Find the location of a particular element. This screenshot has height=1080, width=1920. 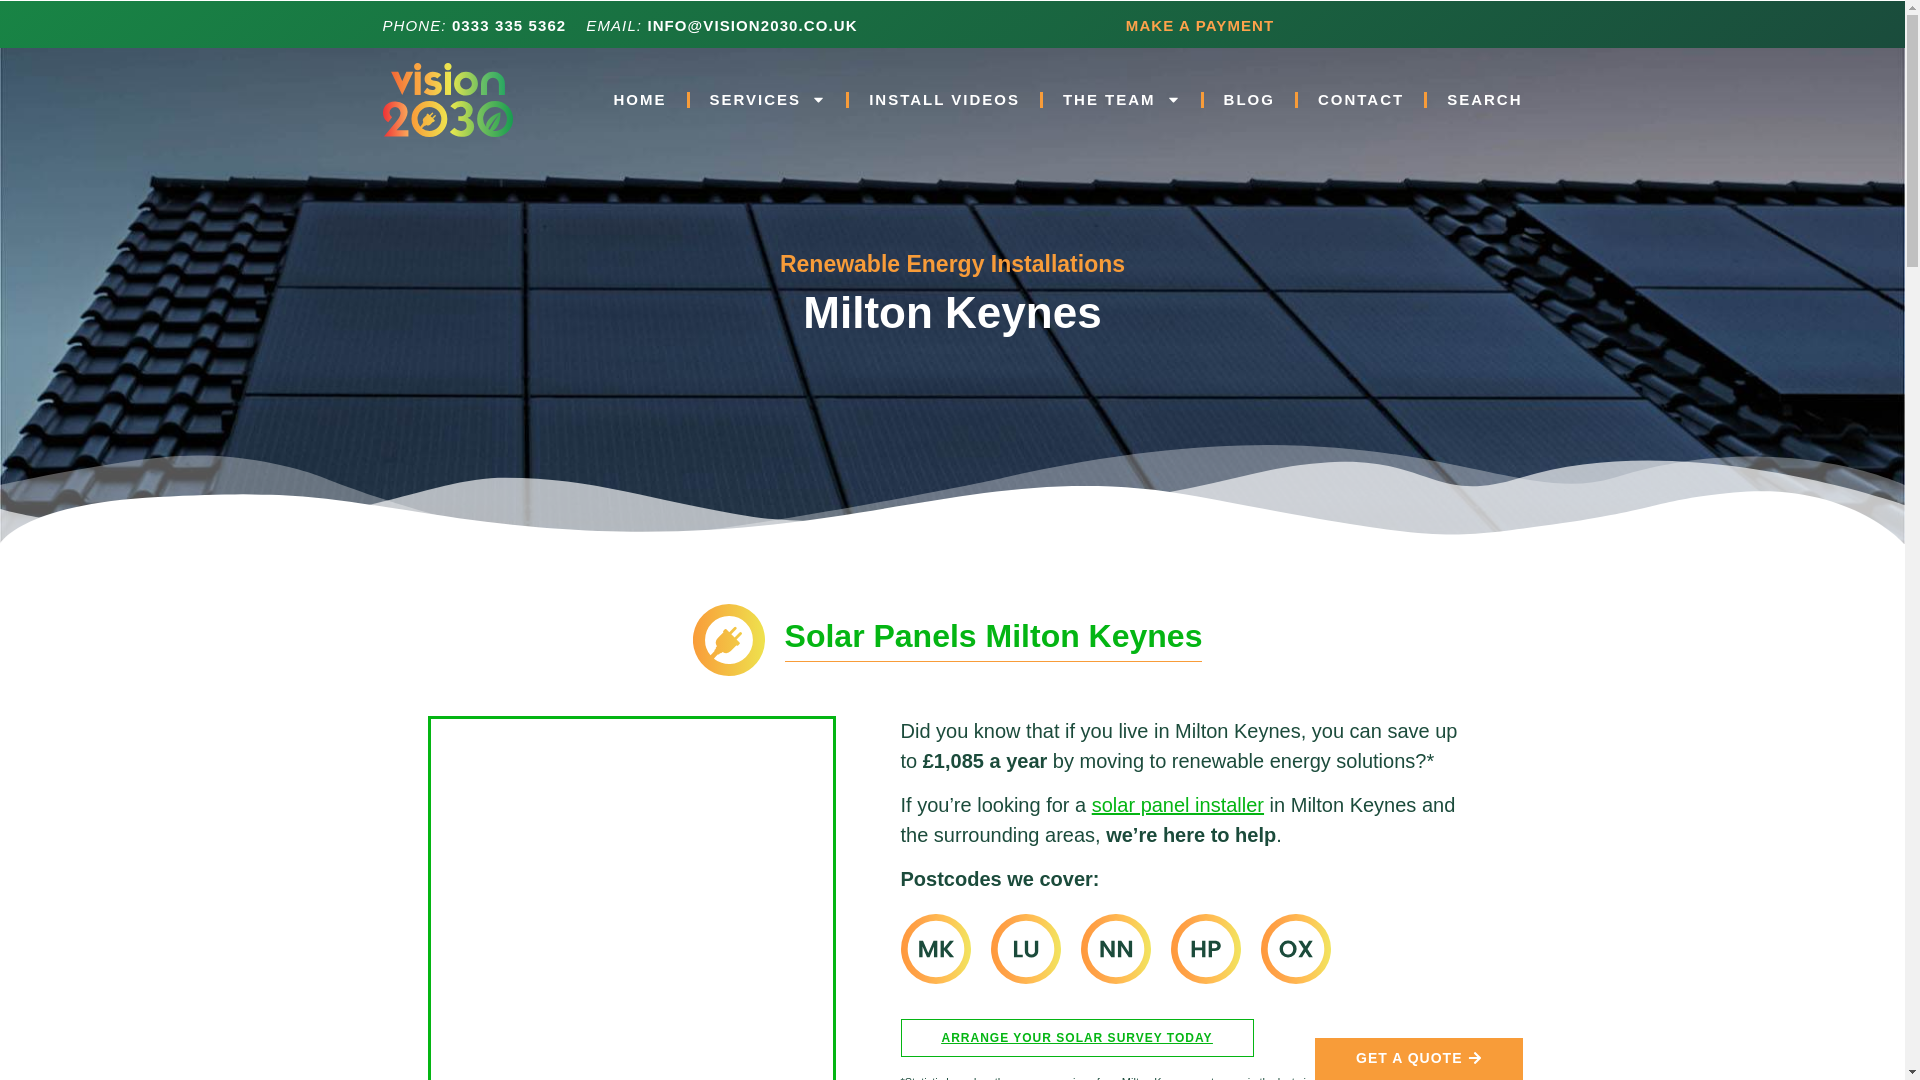

Milton Keynes is located at coordinates (630, 900).